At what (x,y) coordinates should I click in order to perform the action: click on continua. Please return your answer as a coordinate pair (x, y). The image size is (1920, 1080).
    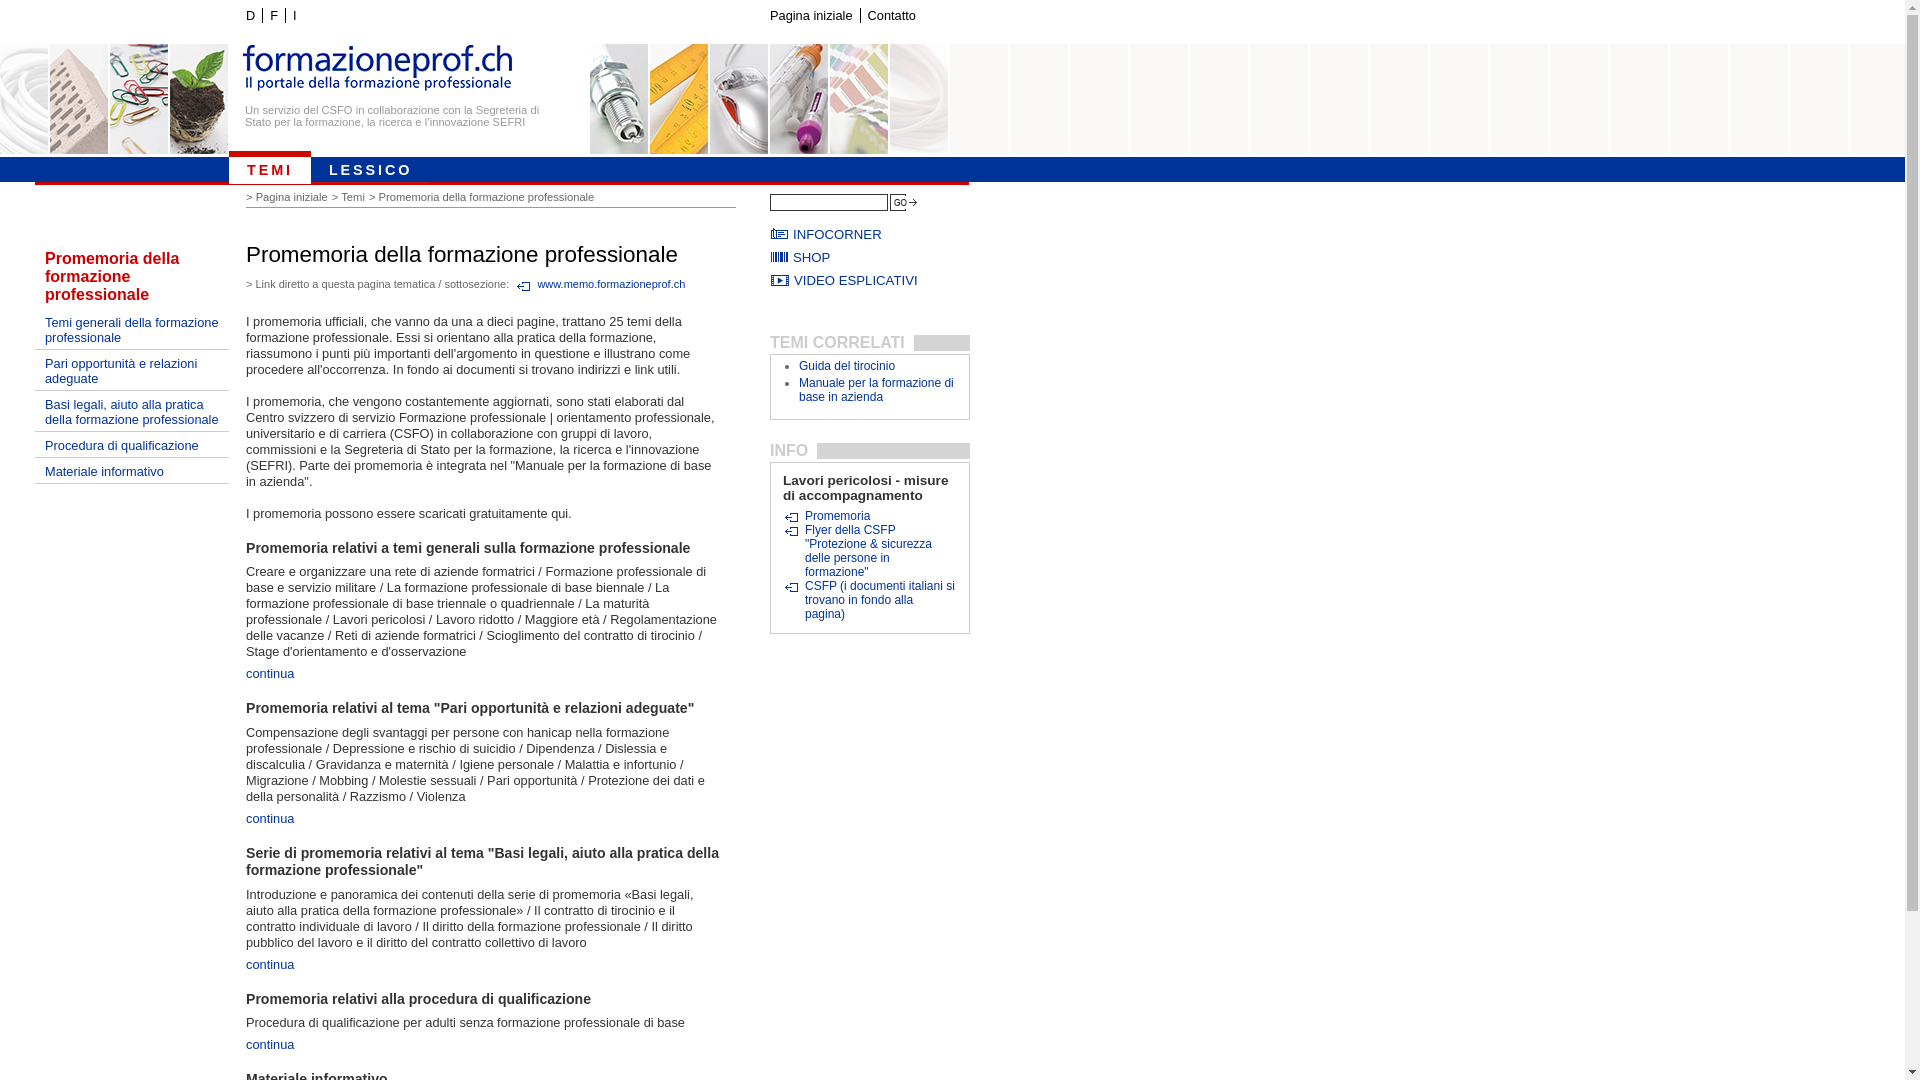
    Looking at the image, I should click on (270, 1044).